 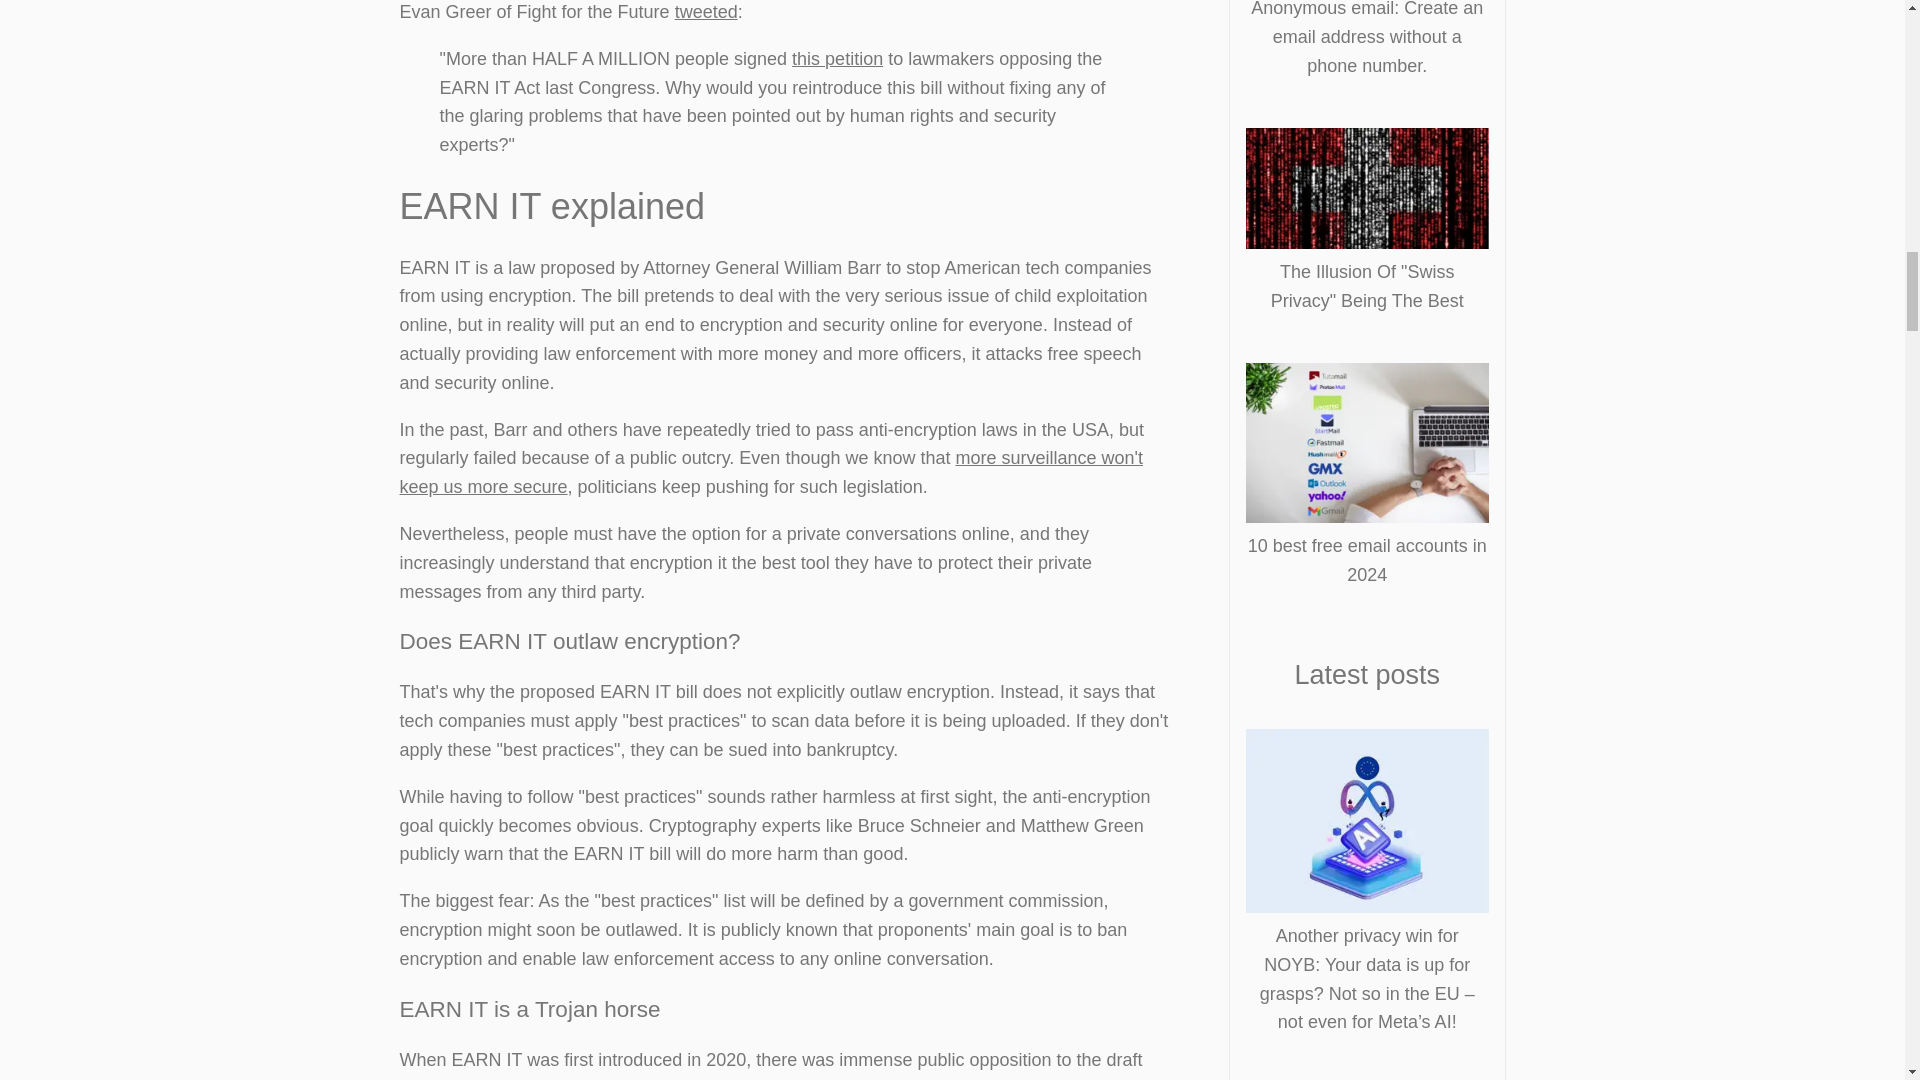 I want to click on tweeted, so click(x=706, y=12).